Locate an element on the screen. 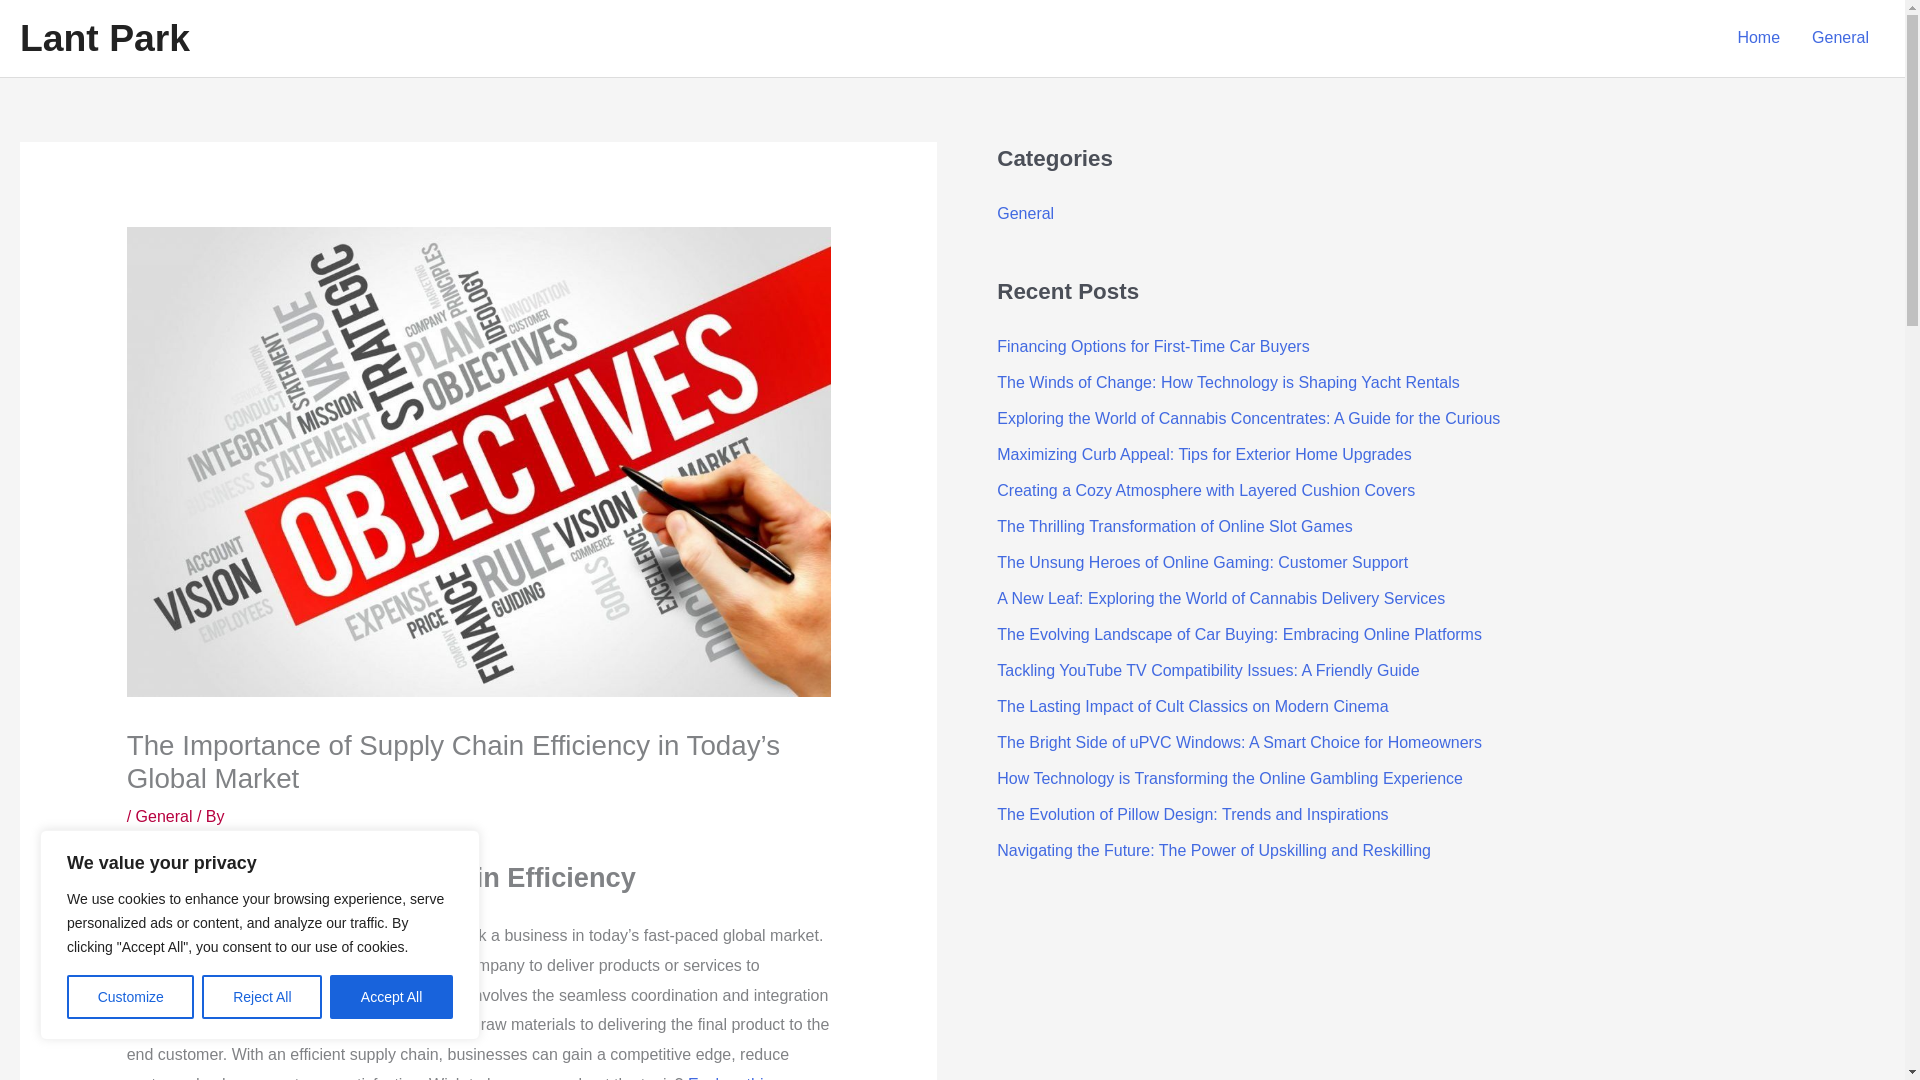 Image resolution: width=1920 pixels, height=1080 pixels. Accept All is located at coordinates (392, 997).